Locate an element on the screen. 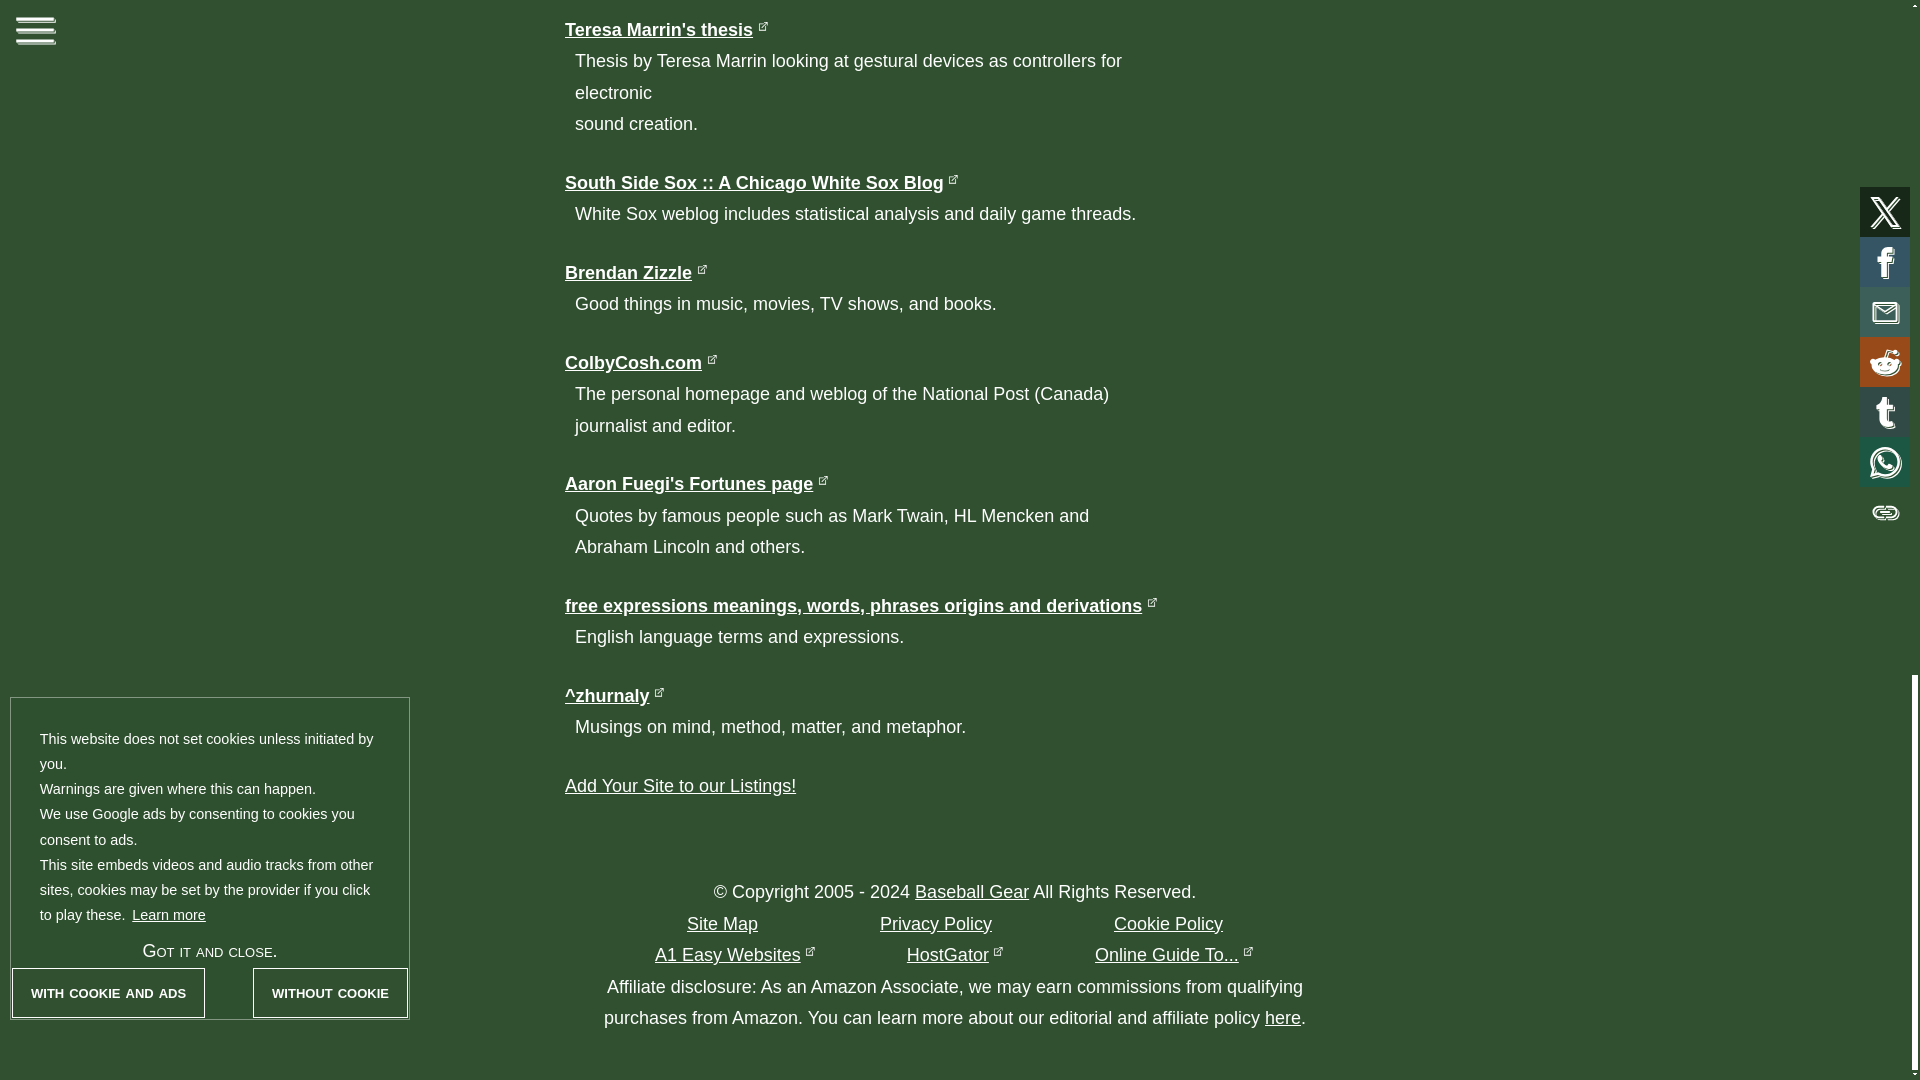 The width and height of the screenshot is (1920, 1080). here is located at coordinates (1283, 1018).